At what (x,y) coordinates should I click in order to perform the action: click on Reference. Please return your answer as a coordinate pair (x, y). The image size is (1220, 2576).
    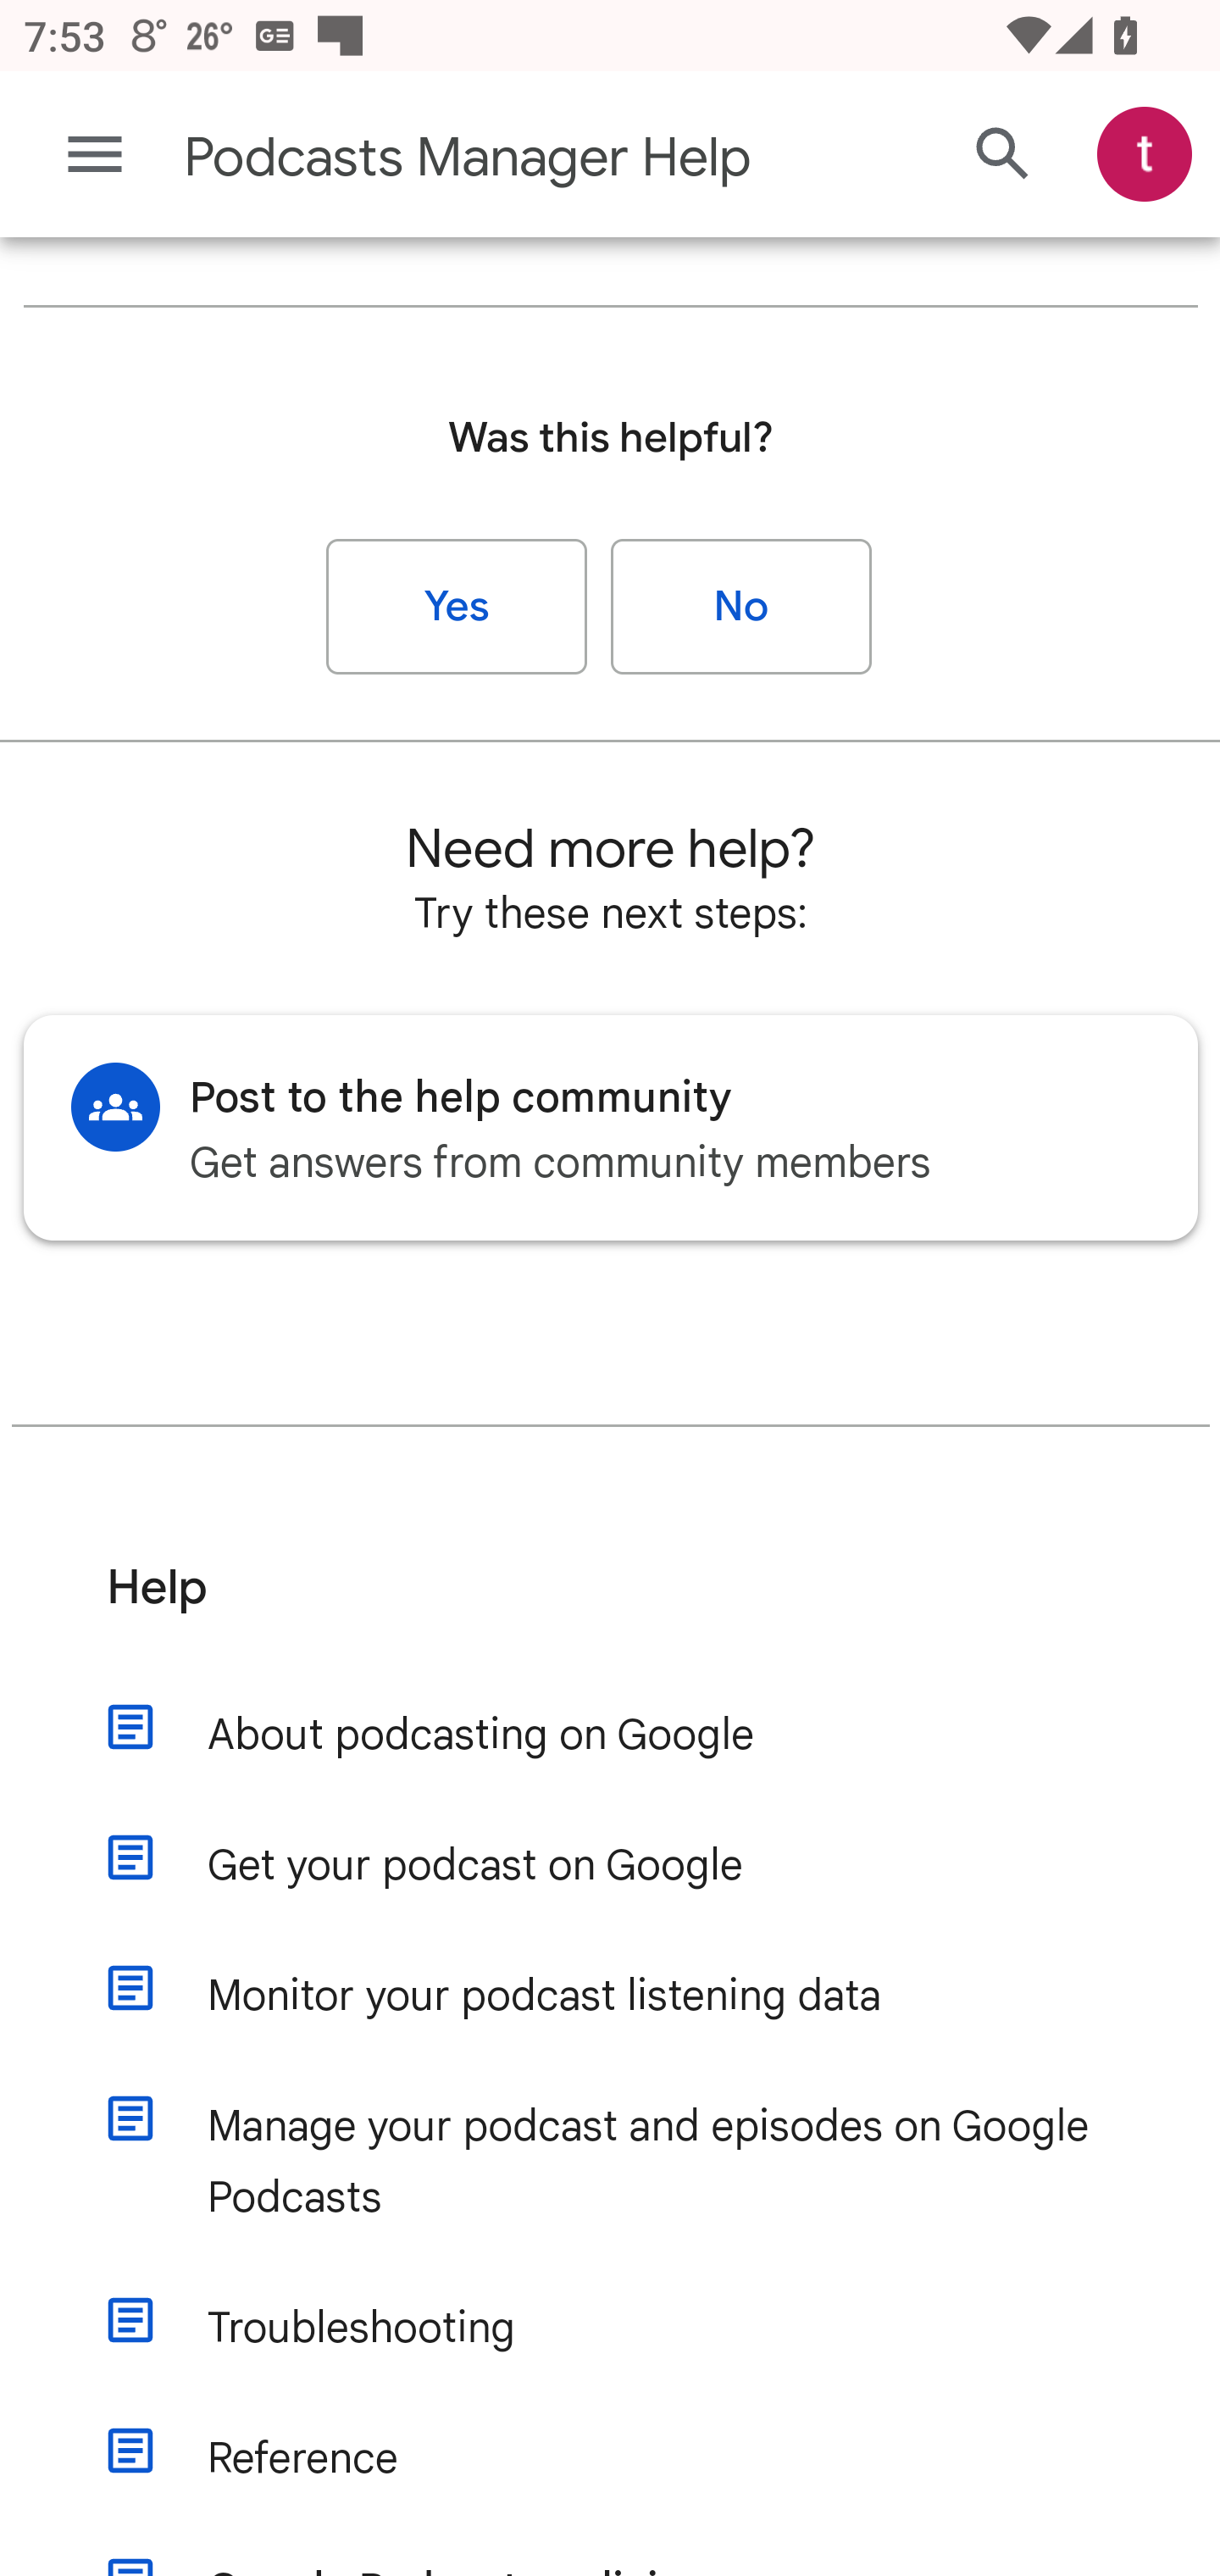
    Looking at the image, I should click on (641, 2460).